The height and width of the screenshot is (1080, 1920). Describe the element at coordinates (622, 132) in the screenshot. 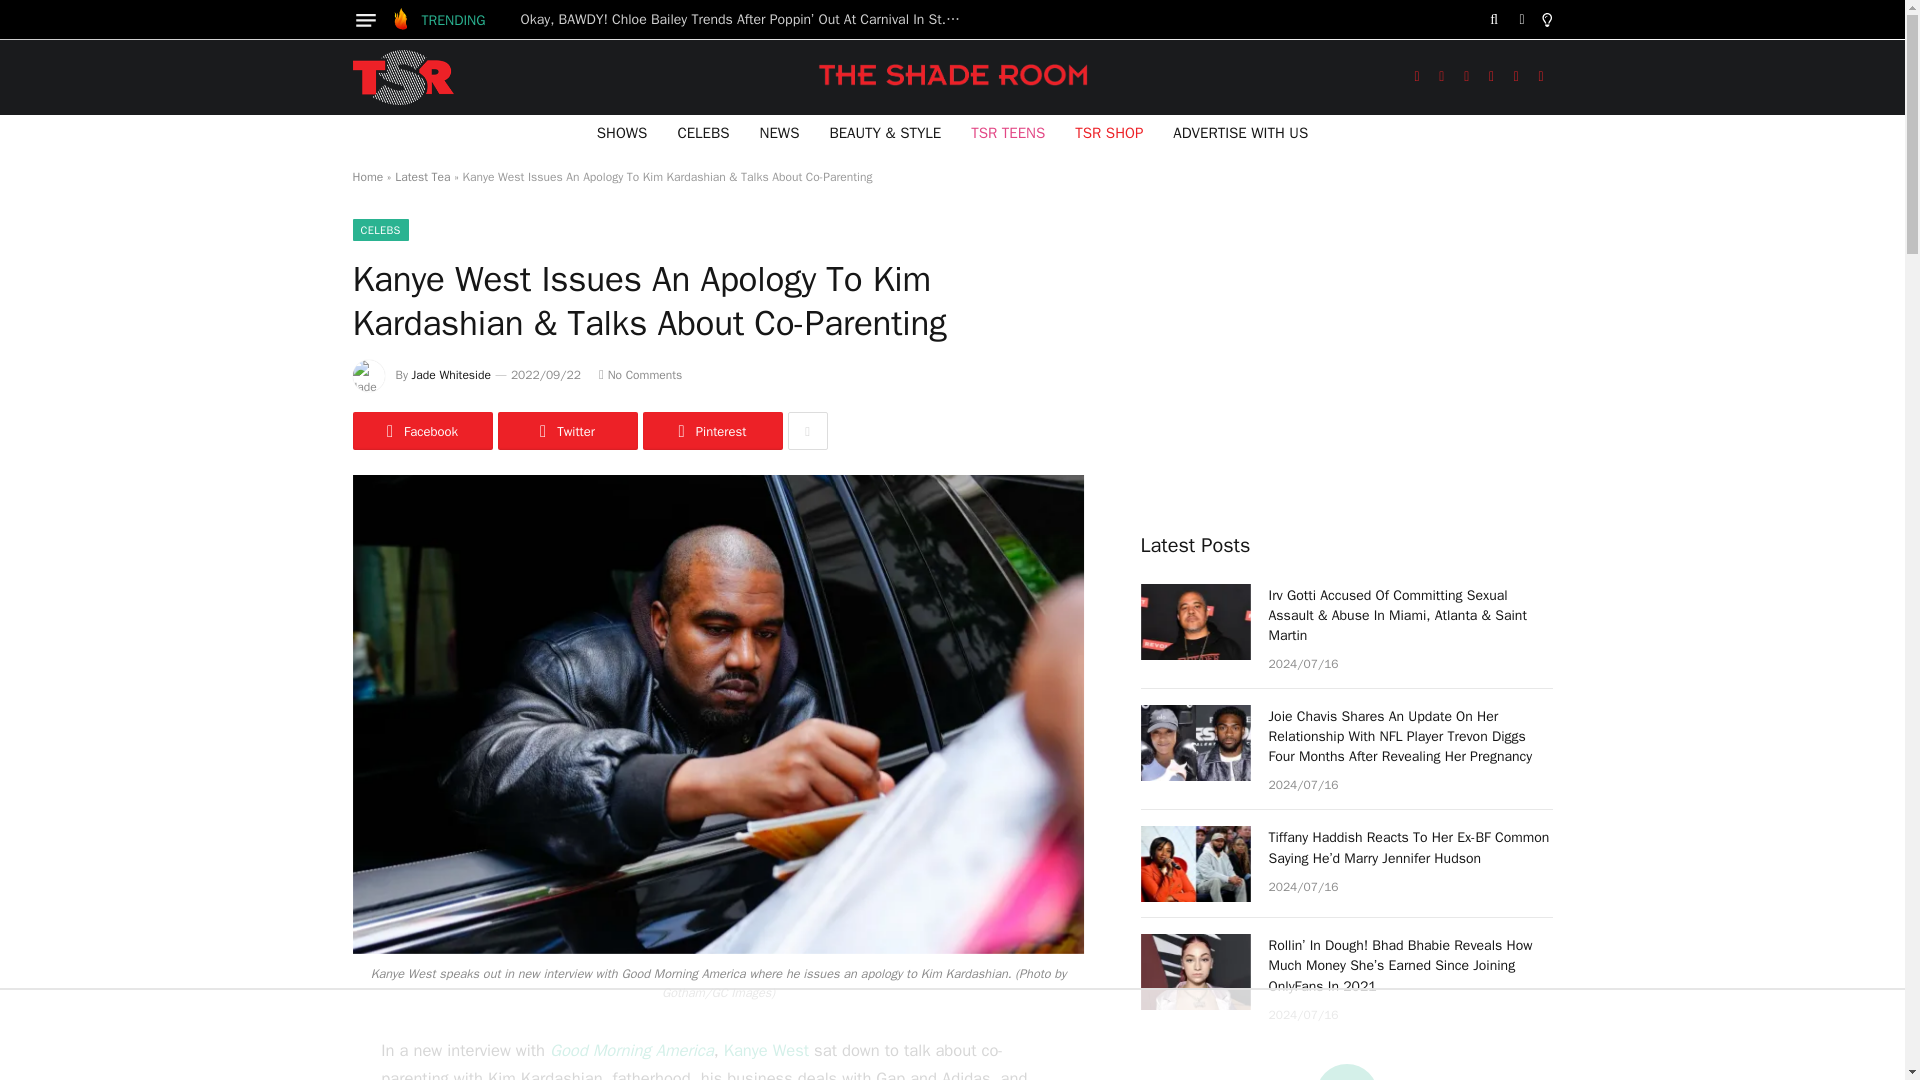

I see `SHOWS` at that location.